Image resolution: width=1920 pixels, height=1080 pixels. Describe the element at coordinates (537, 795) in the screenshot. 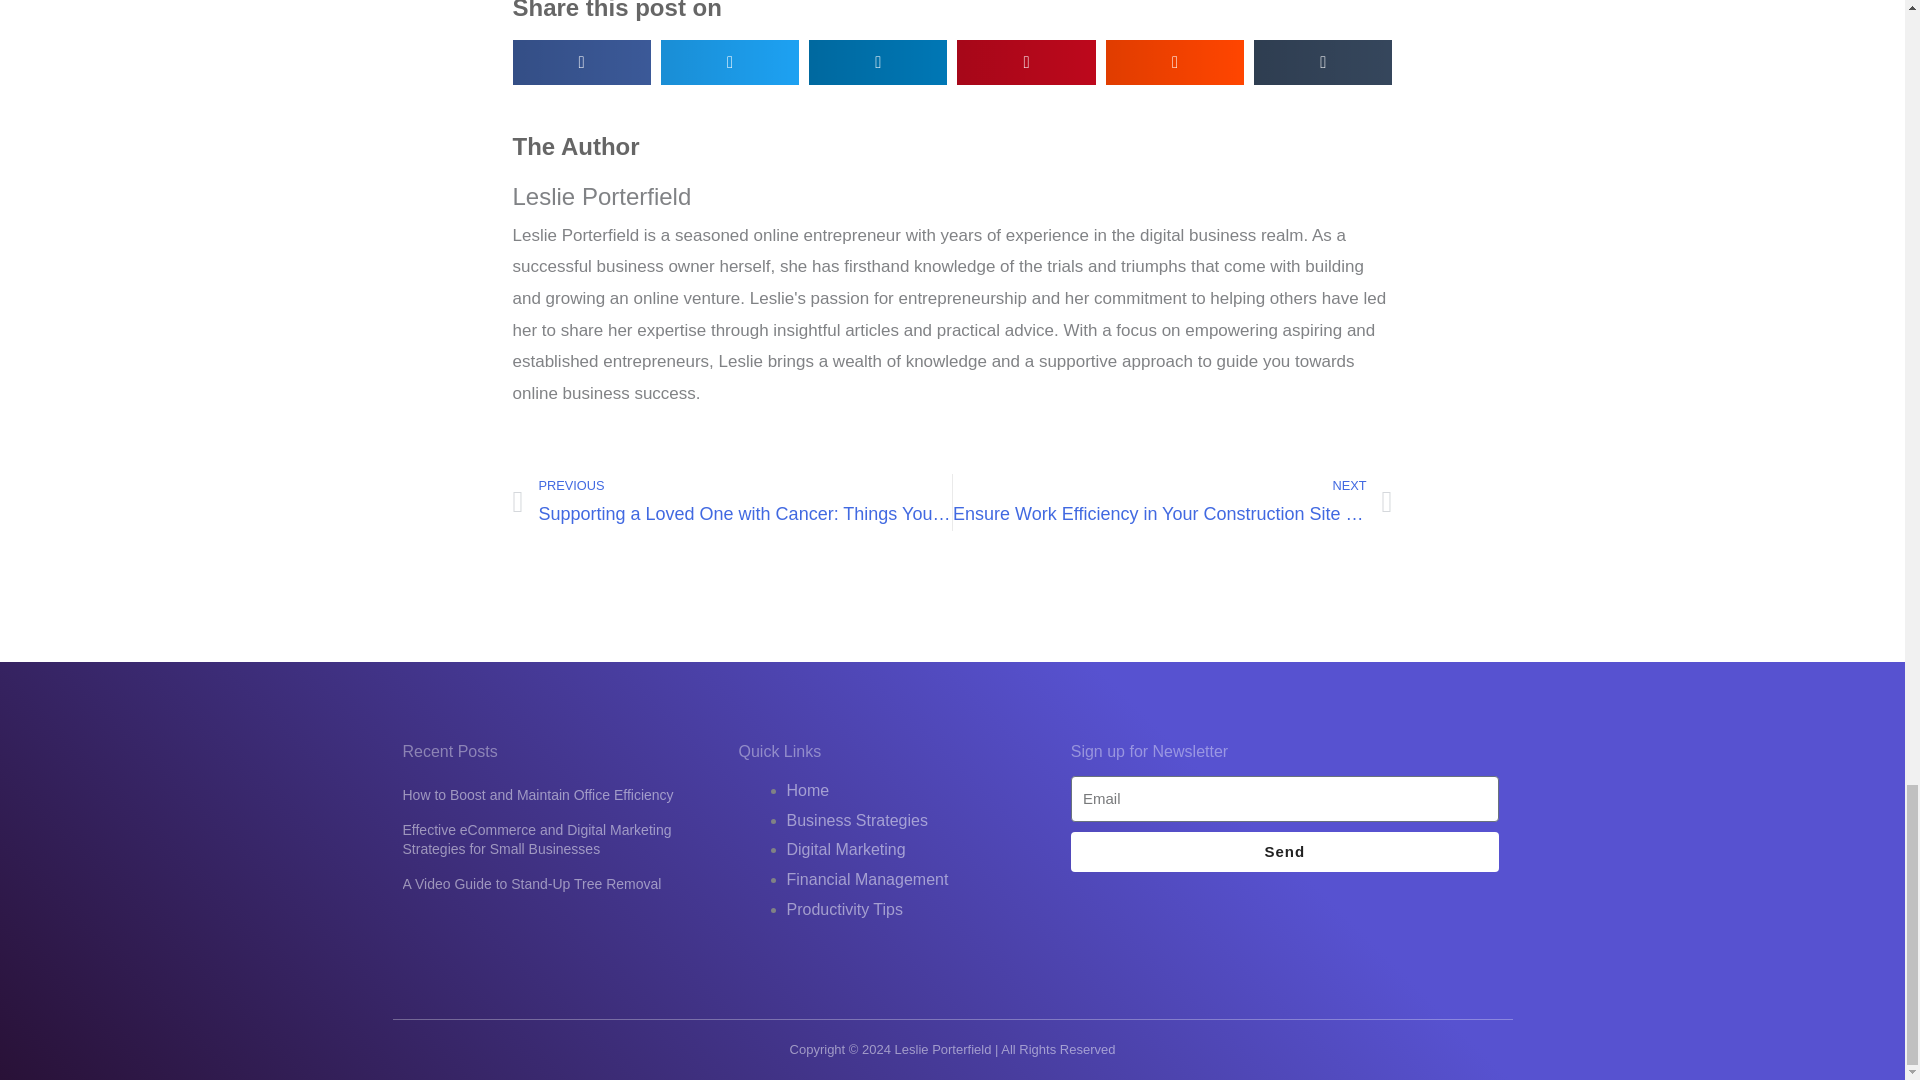

I see `How to Boost and Maintain Office Efficiency` at that location.